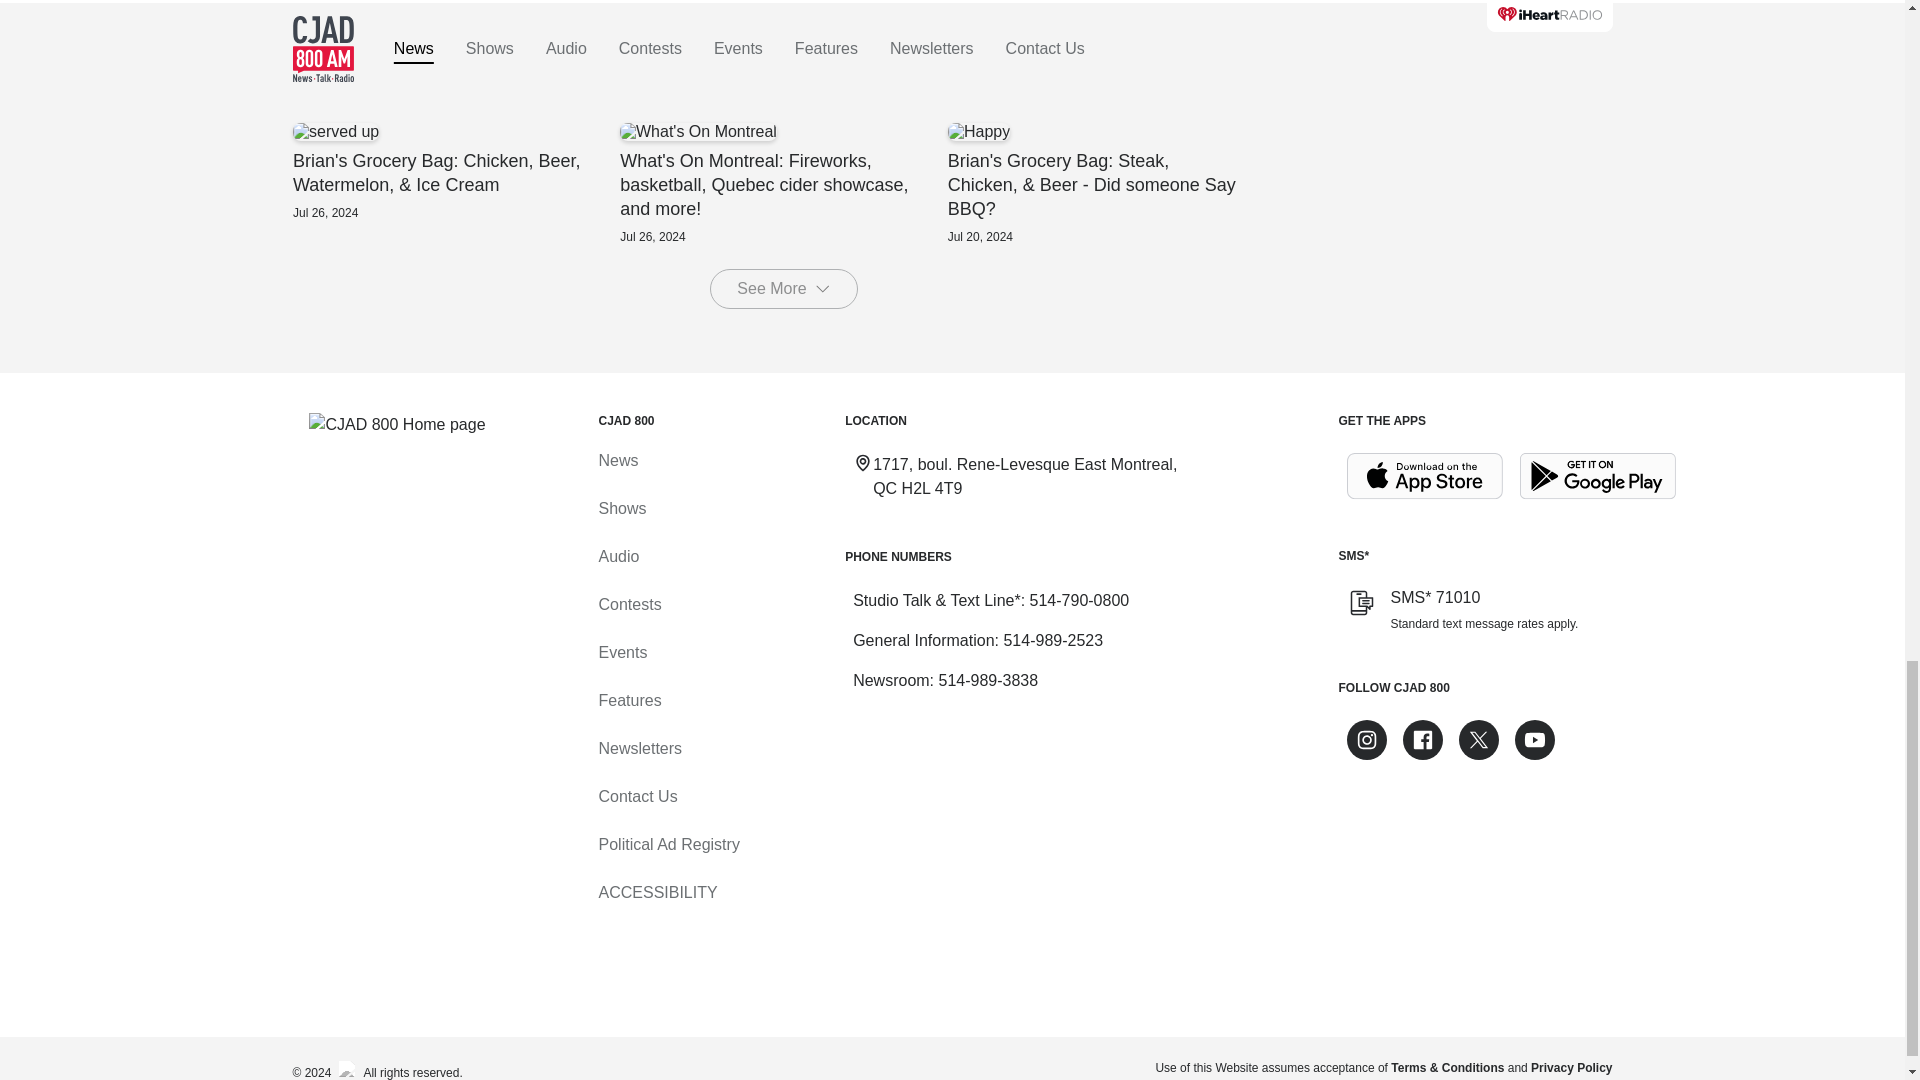 The height and width of the screenshot is (1080, 1920). I want to click on Contests, so click(628, 604).